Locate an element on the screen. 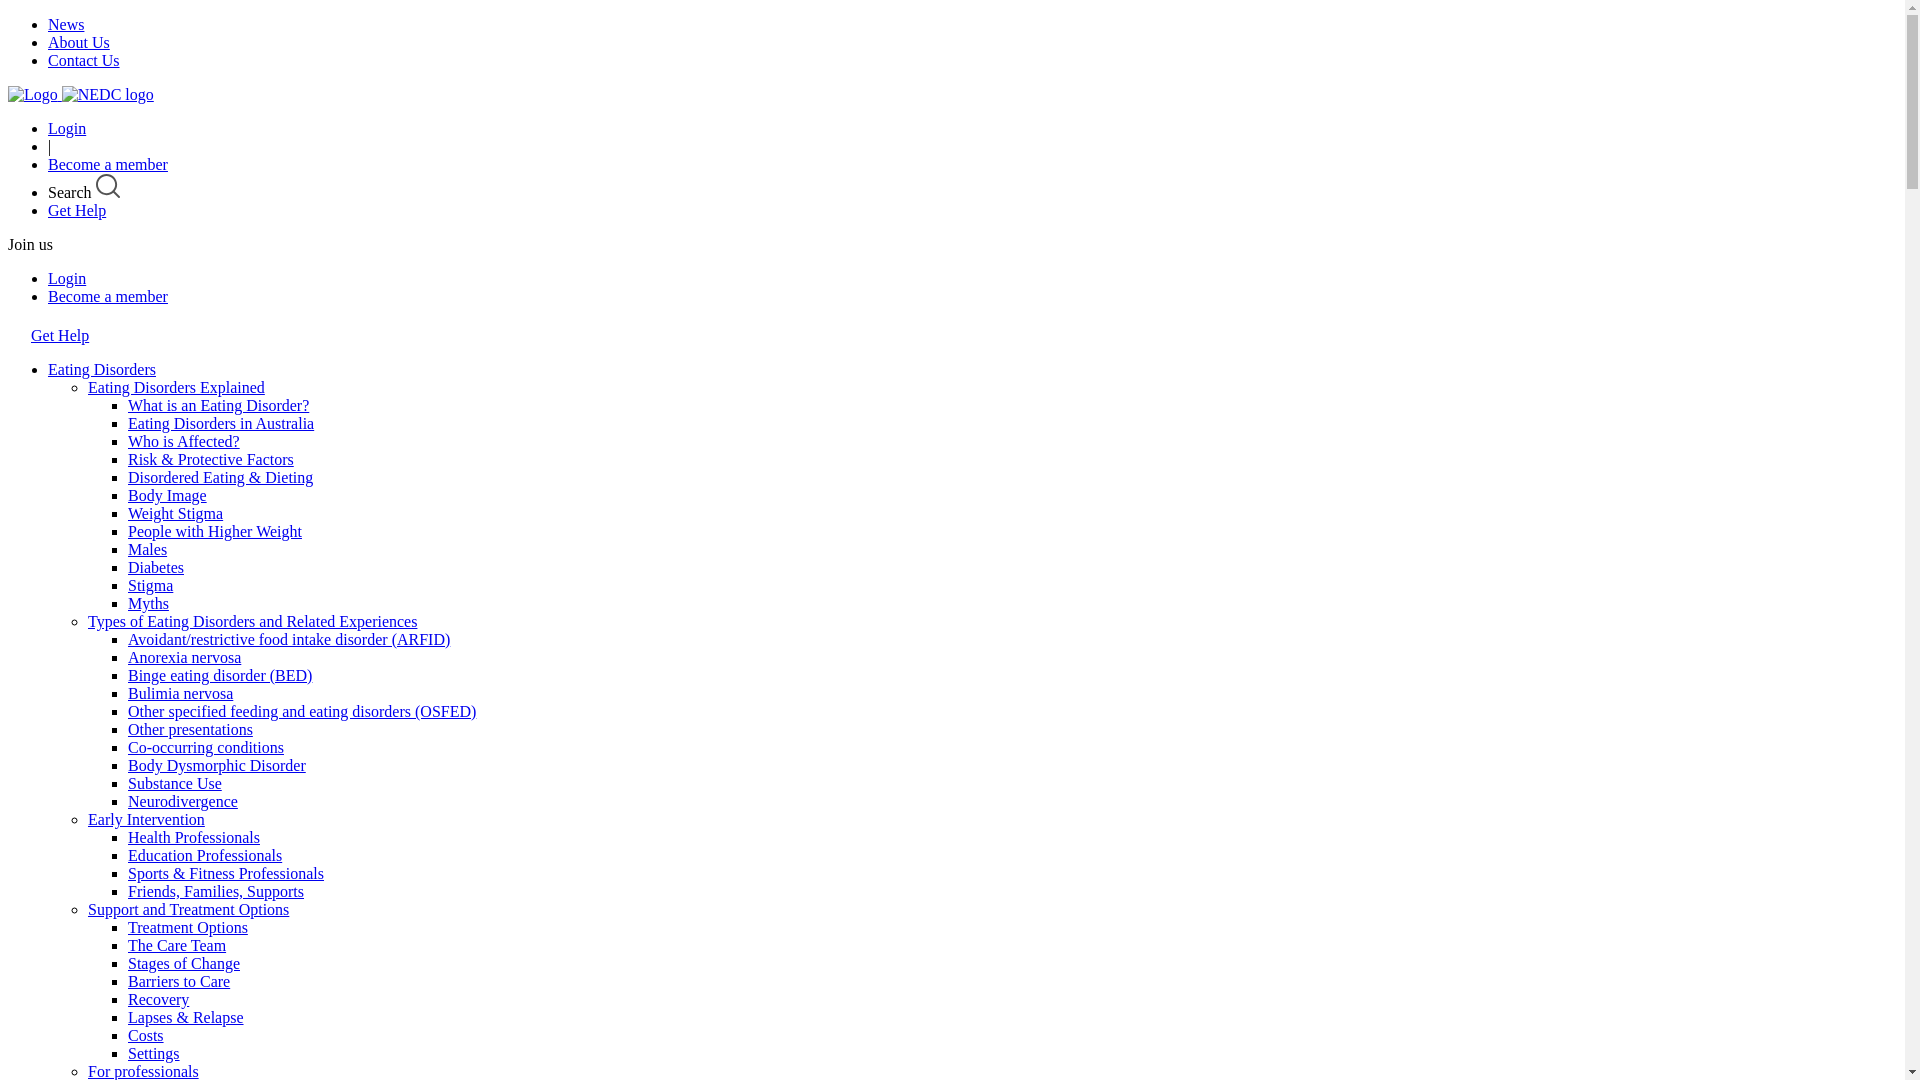 This screenshot has width=1920, height=1080. Join us is located at coordinates (30, 244).